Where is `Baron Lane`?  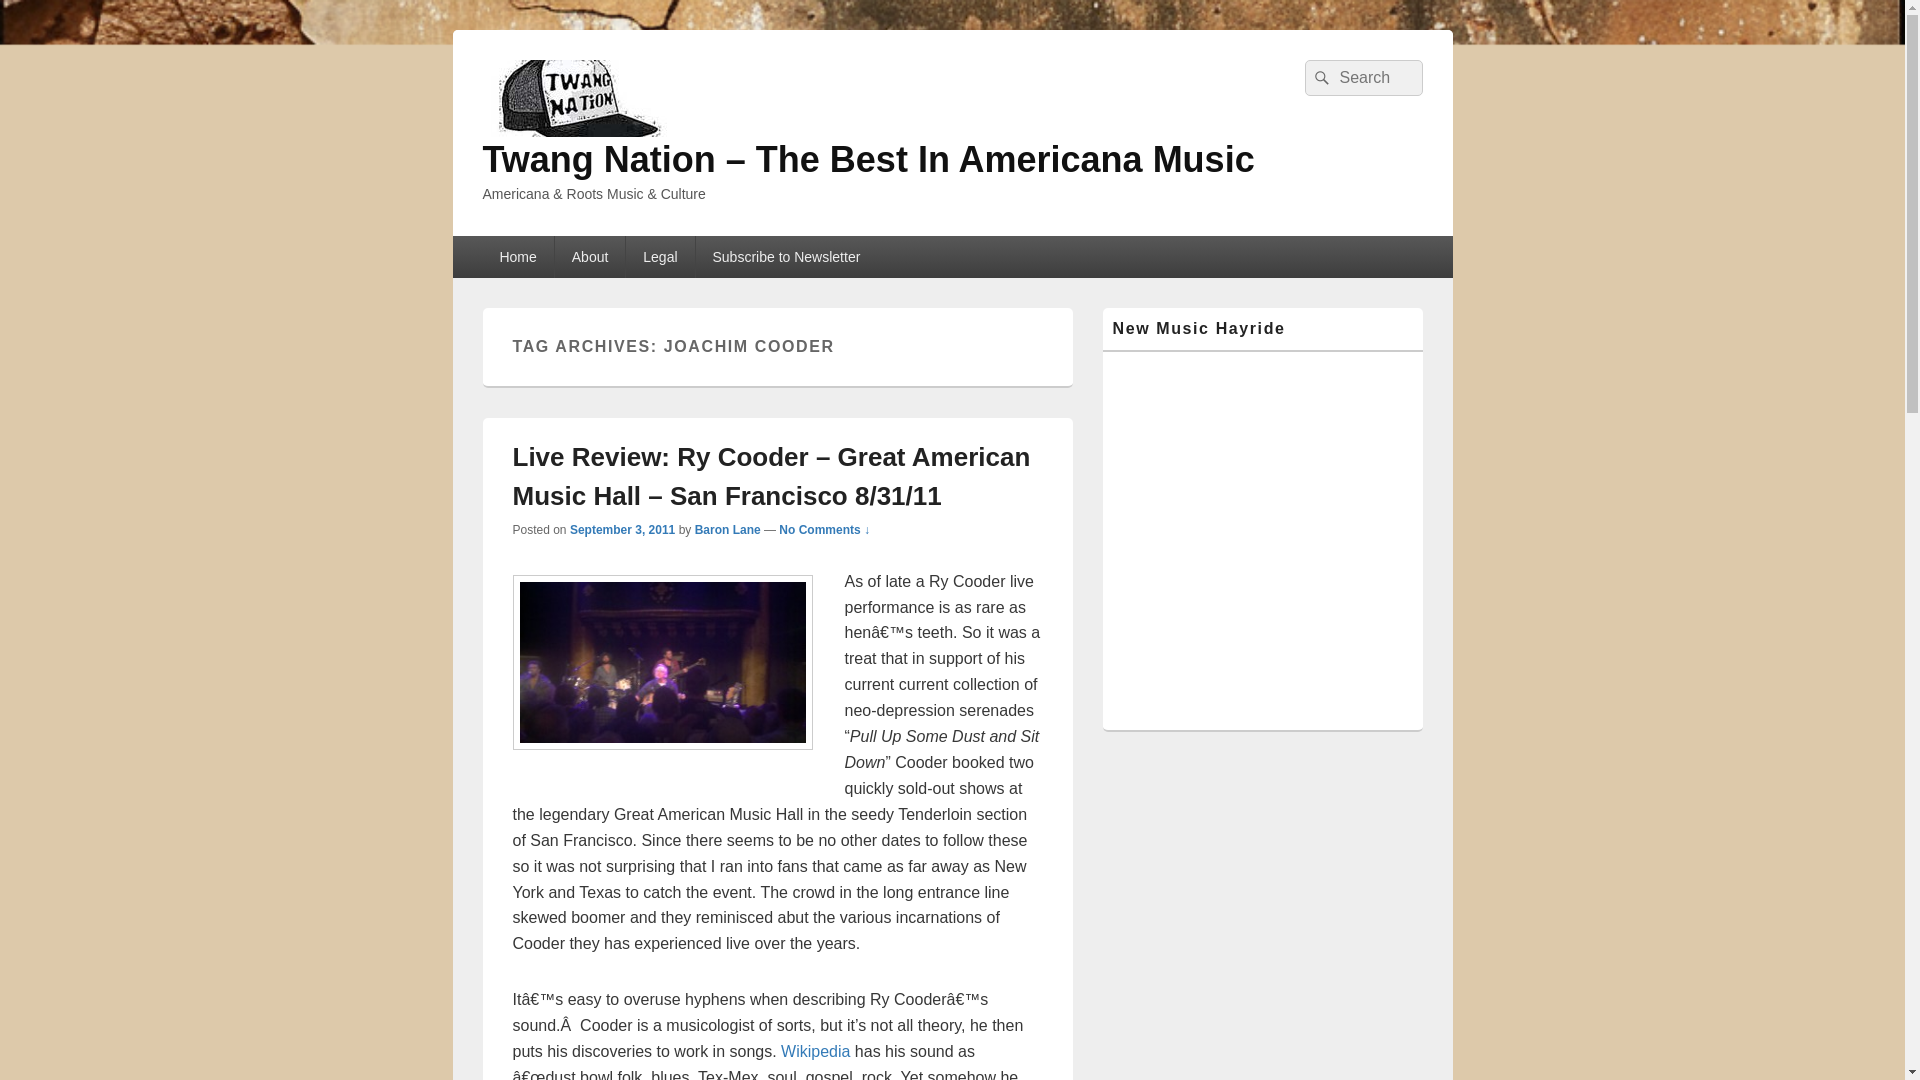 Baron Lane is located at coordinates (728, 529).